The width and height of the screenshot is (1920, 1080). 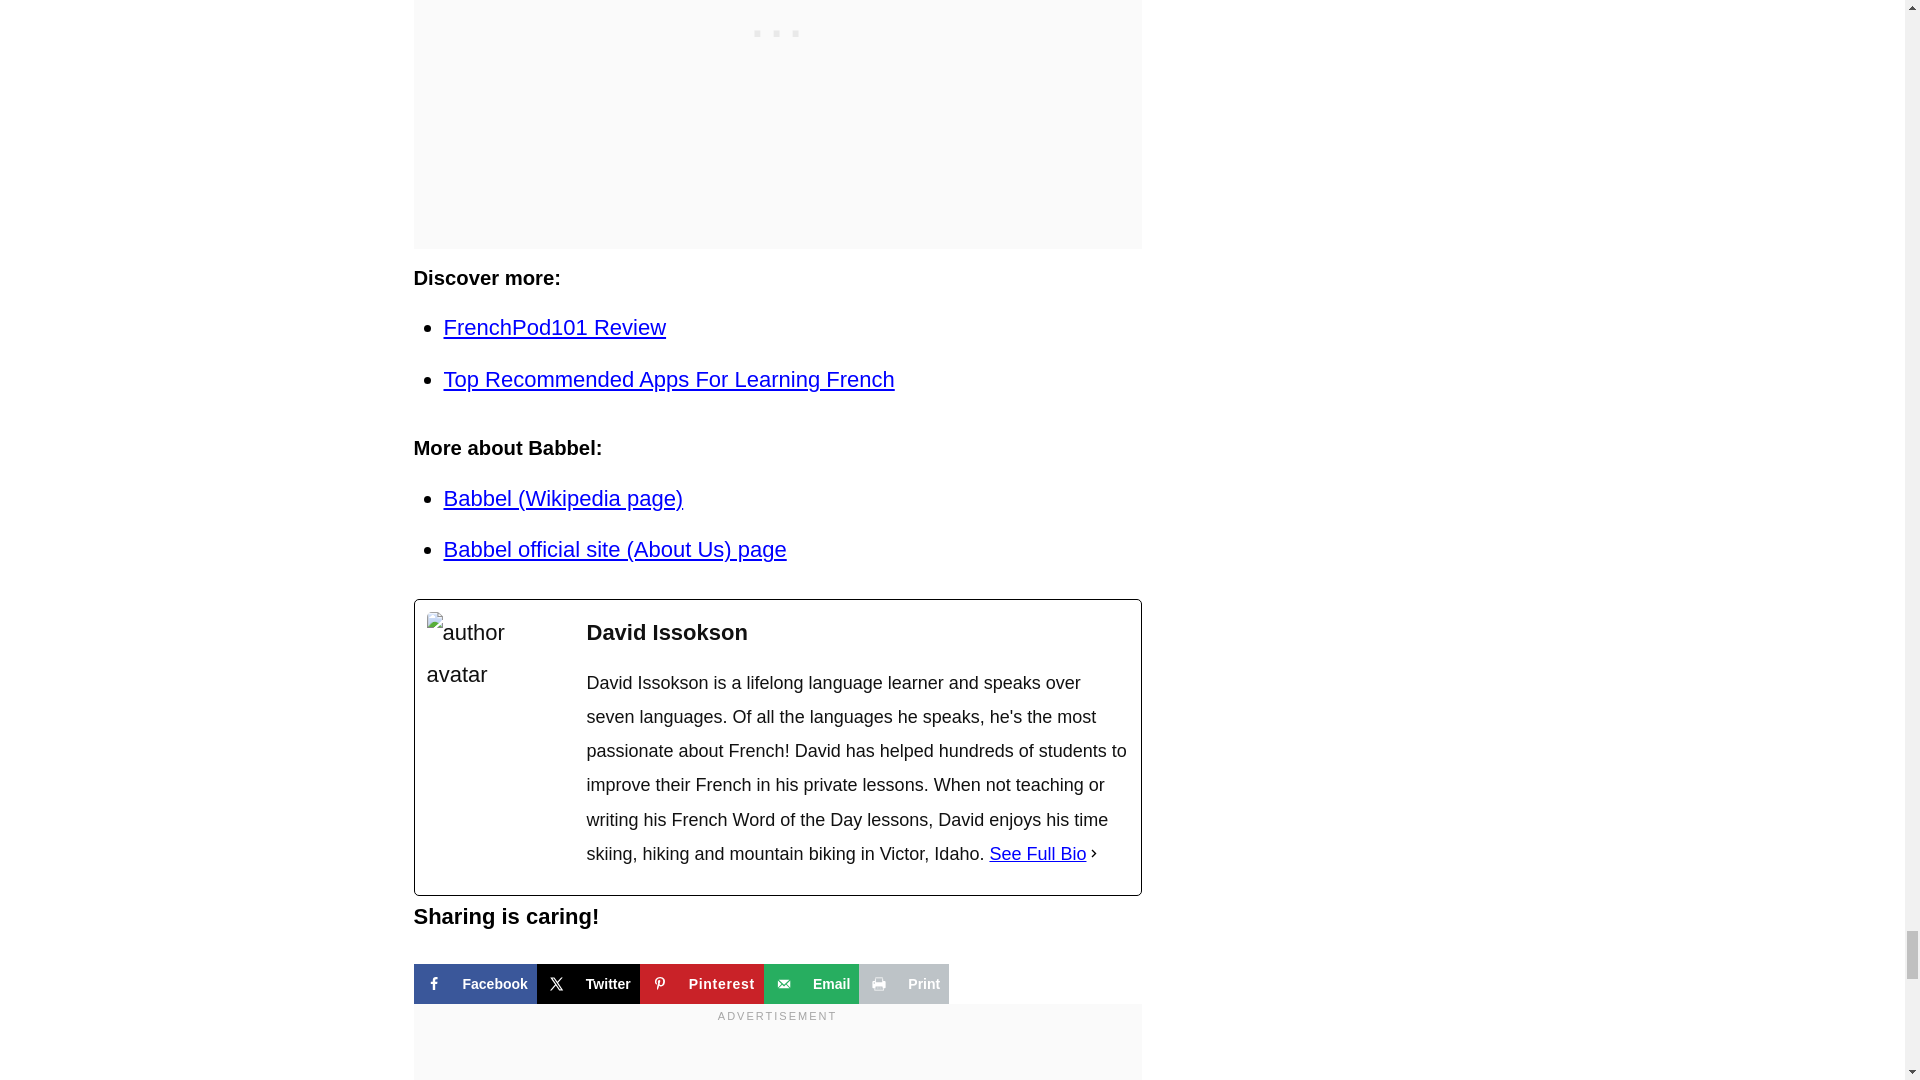 What do you see at coordinates (811, 984) in the screenshot?
I see `Email` at bounding box center [811, 984].